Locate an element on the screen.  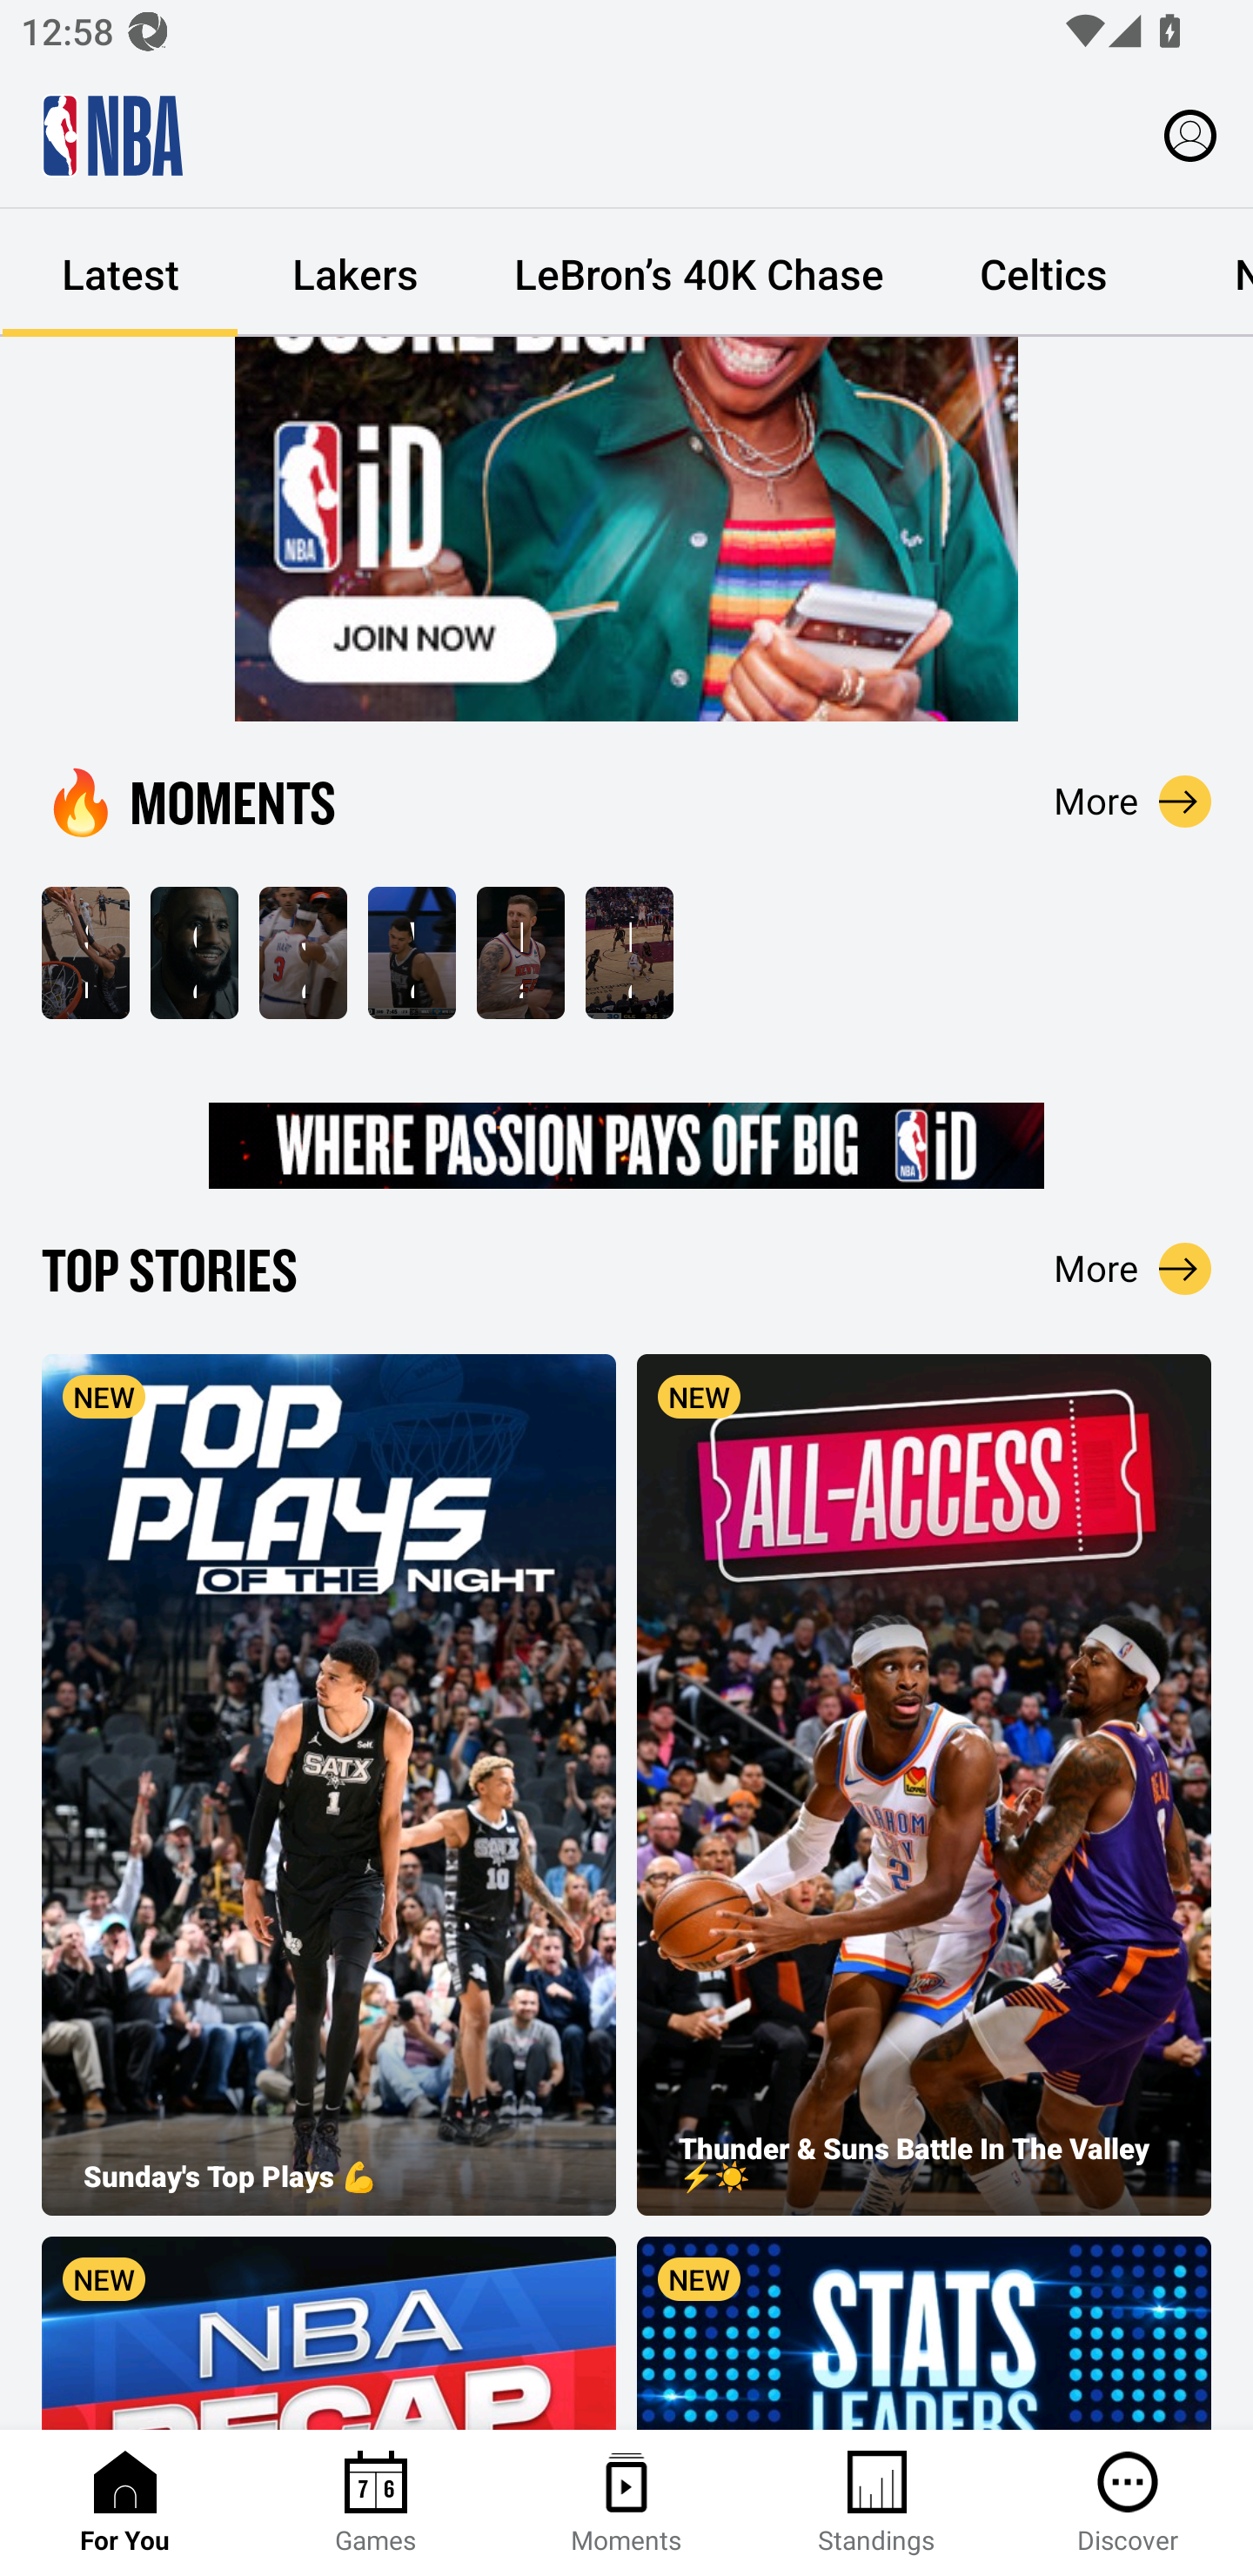
Lakers is located at coordinates (355, 273).